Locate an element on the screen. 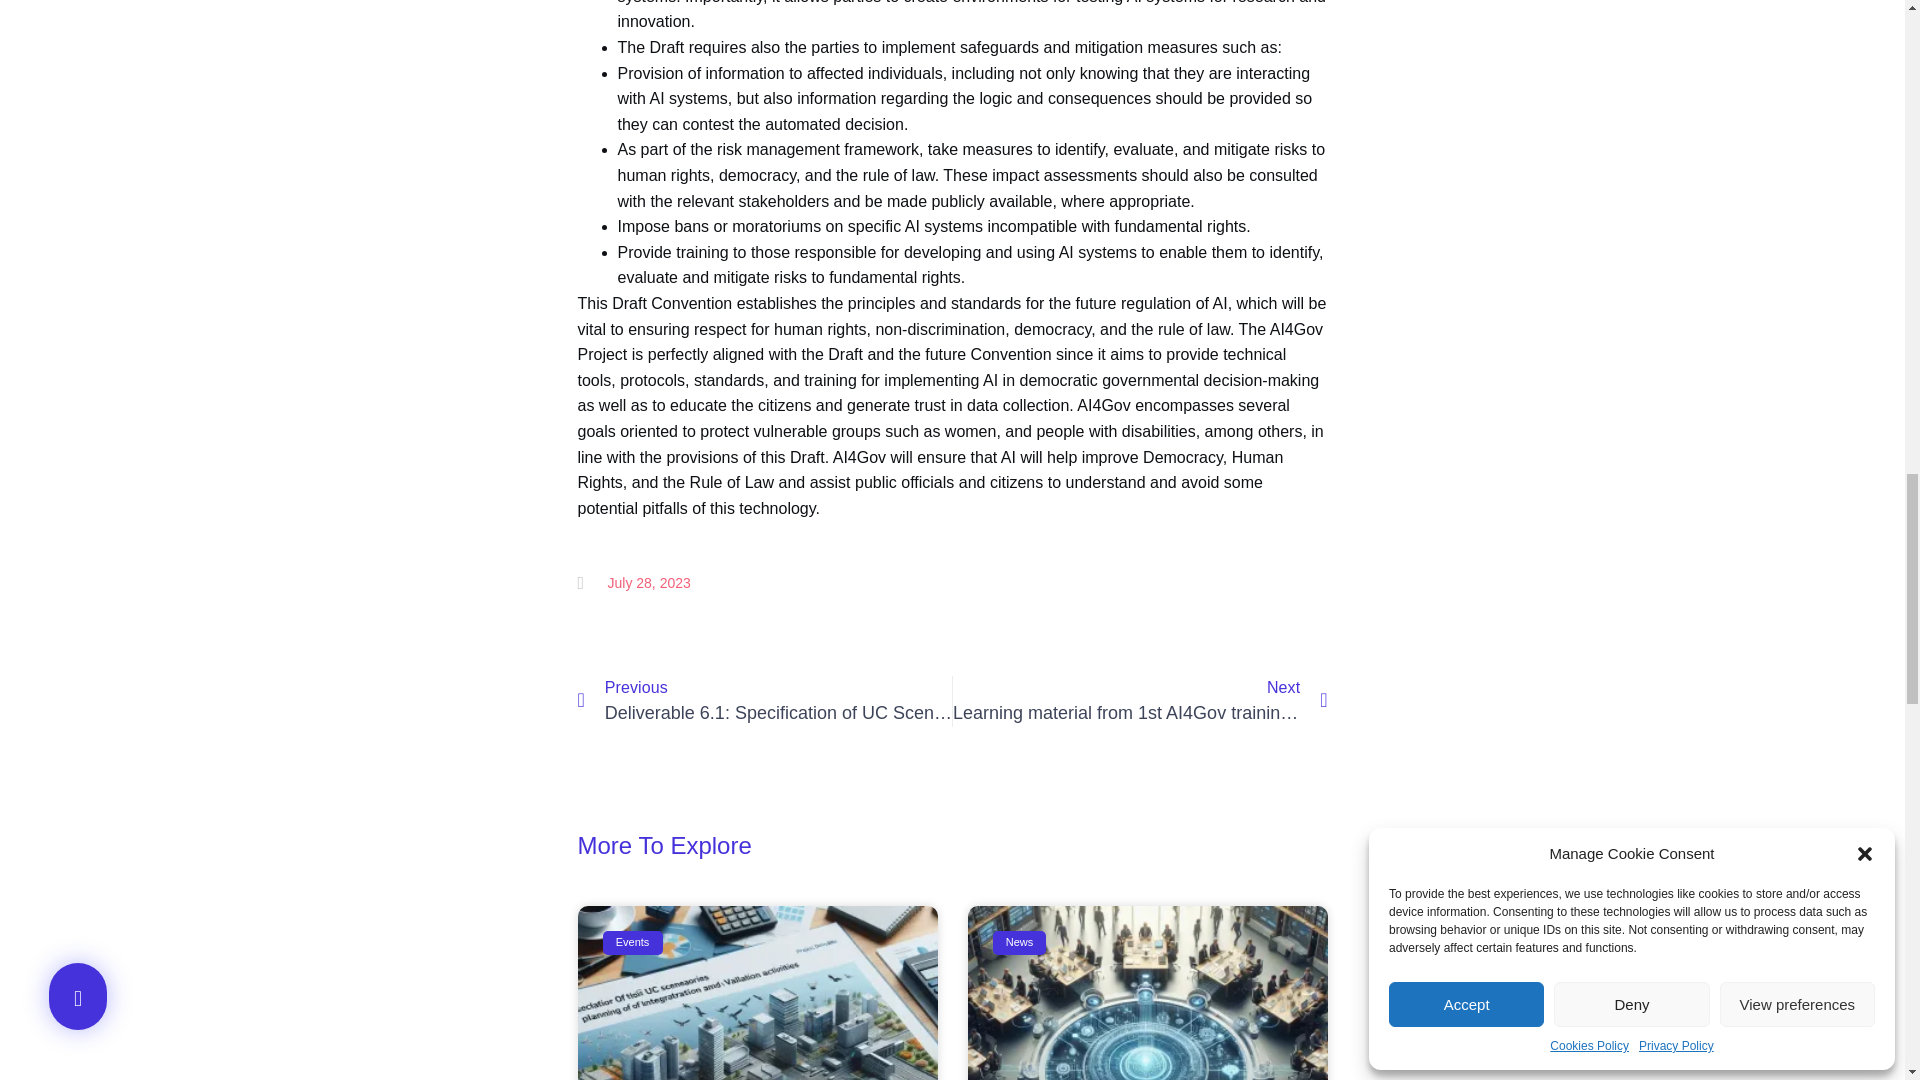 Image resolution: width=1920 pixels, height=1080 pixels. July 28, 2023 is located at coordinates (634, 584).